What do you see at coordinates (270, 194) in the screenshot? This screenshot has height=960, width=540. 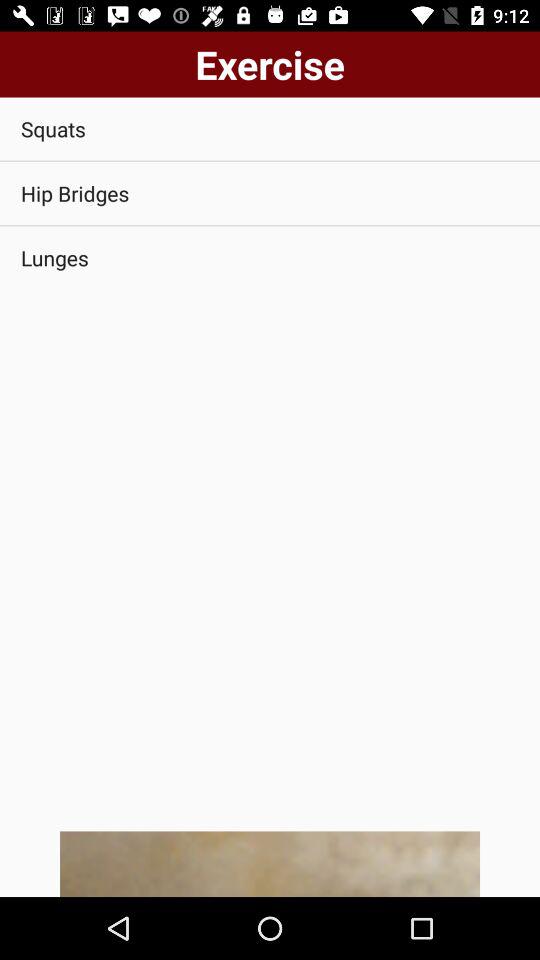 I see `tap app below squats icon` at bounding box center [270, 194].